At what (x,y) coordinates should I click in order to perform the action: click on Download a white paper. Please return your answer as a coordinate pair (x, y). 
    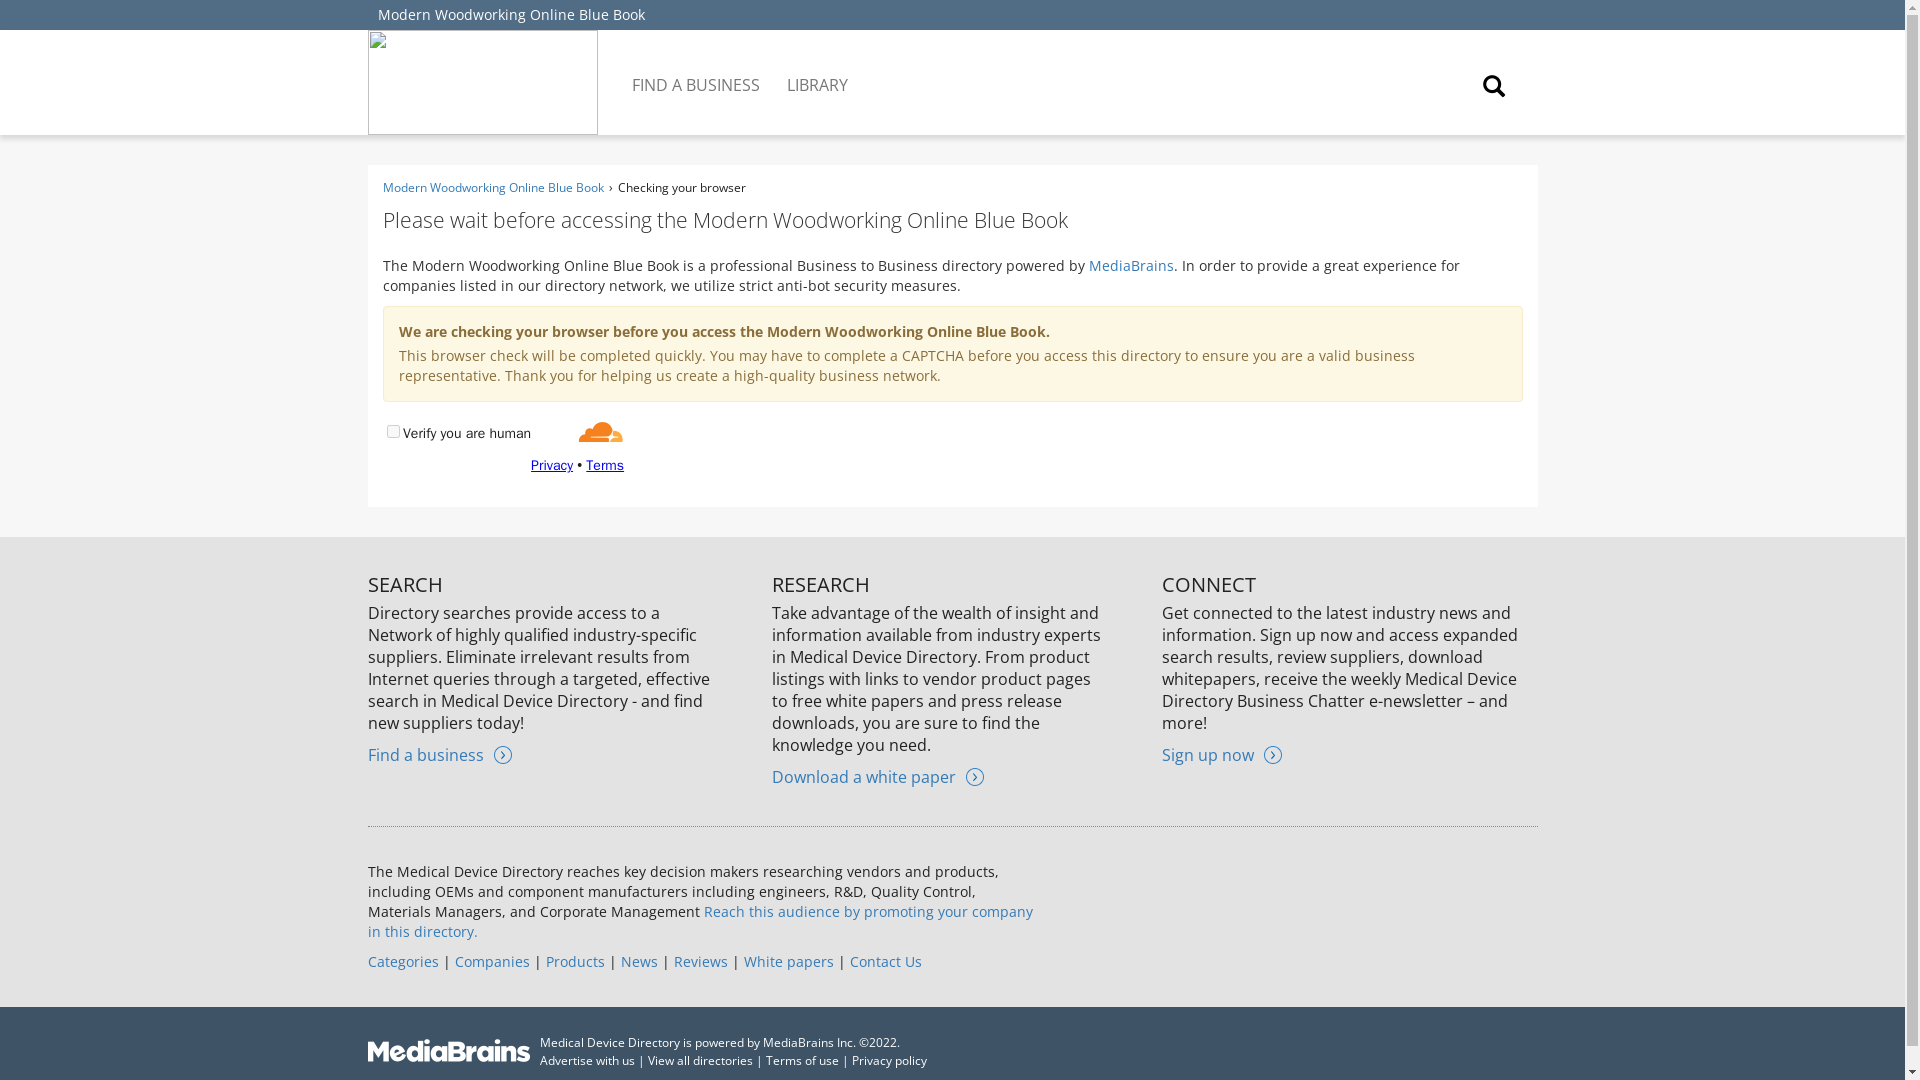
    Looking at the image, I should click on (877, 776).